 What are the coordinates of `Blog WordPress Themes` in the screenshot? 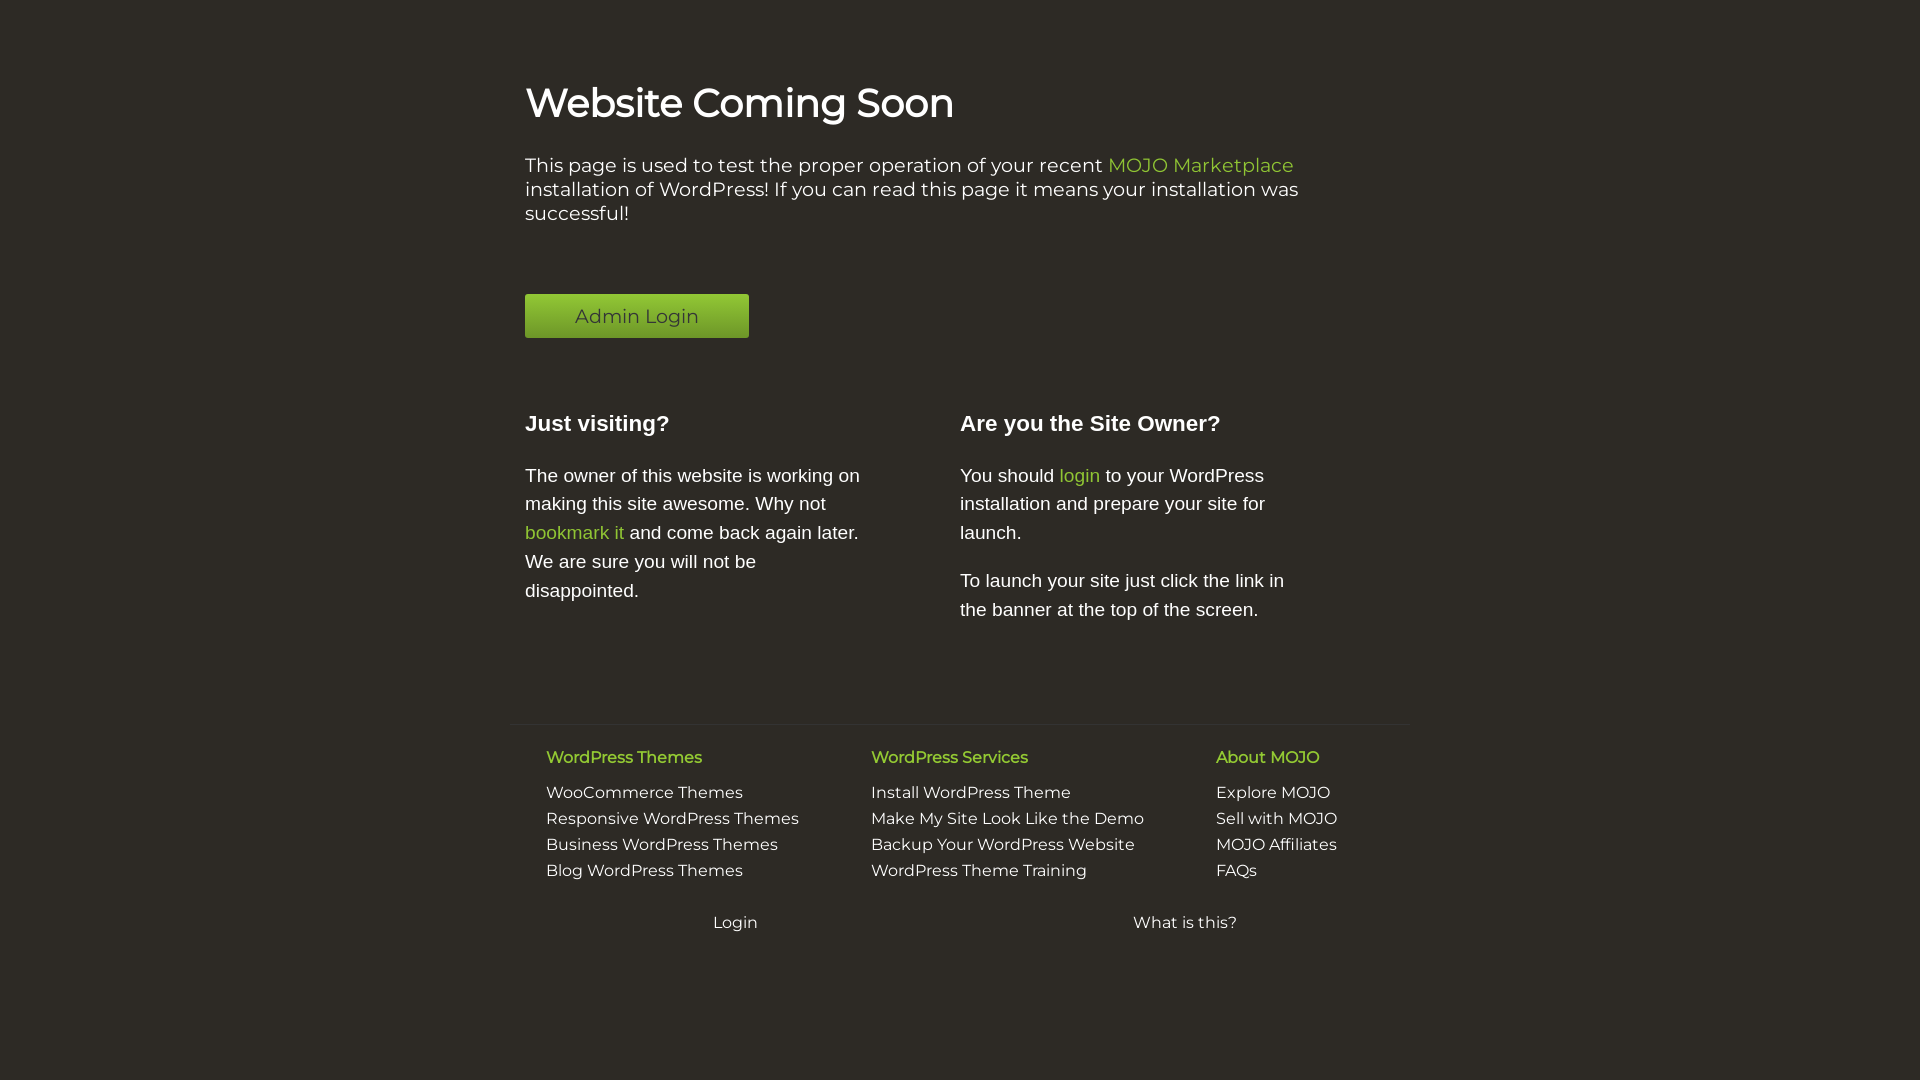 It's located at (644, 870).